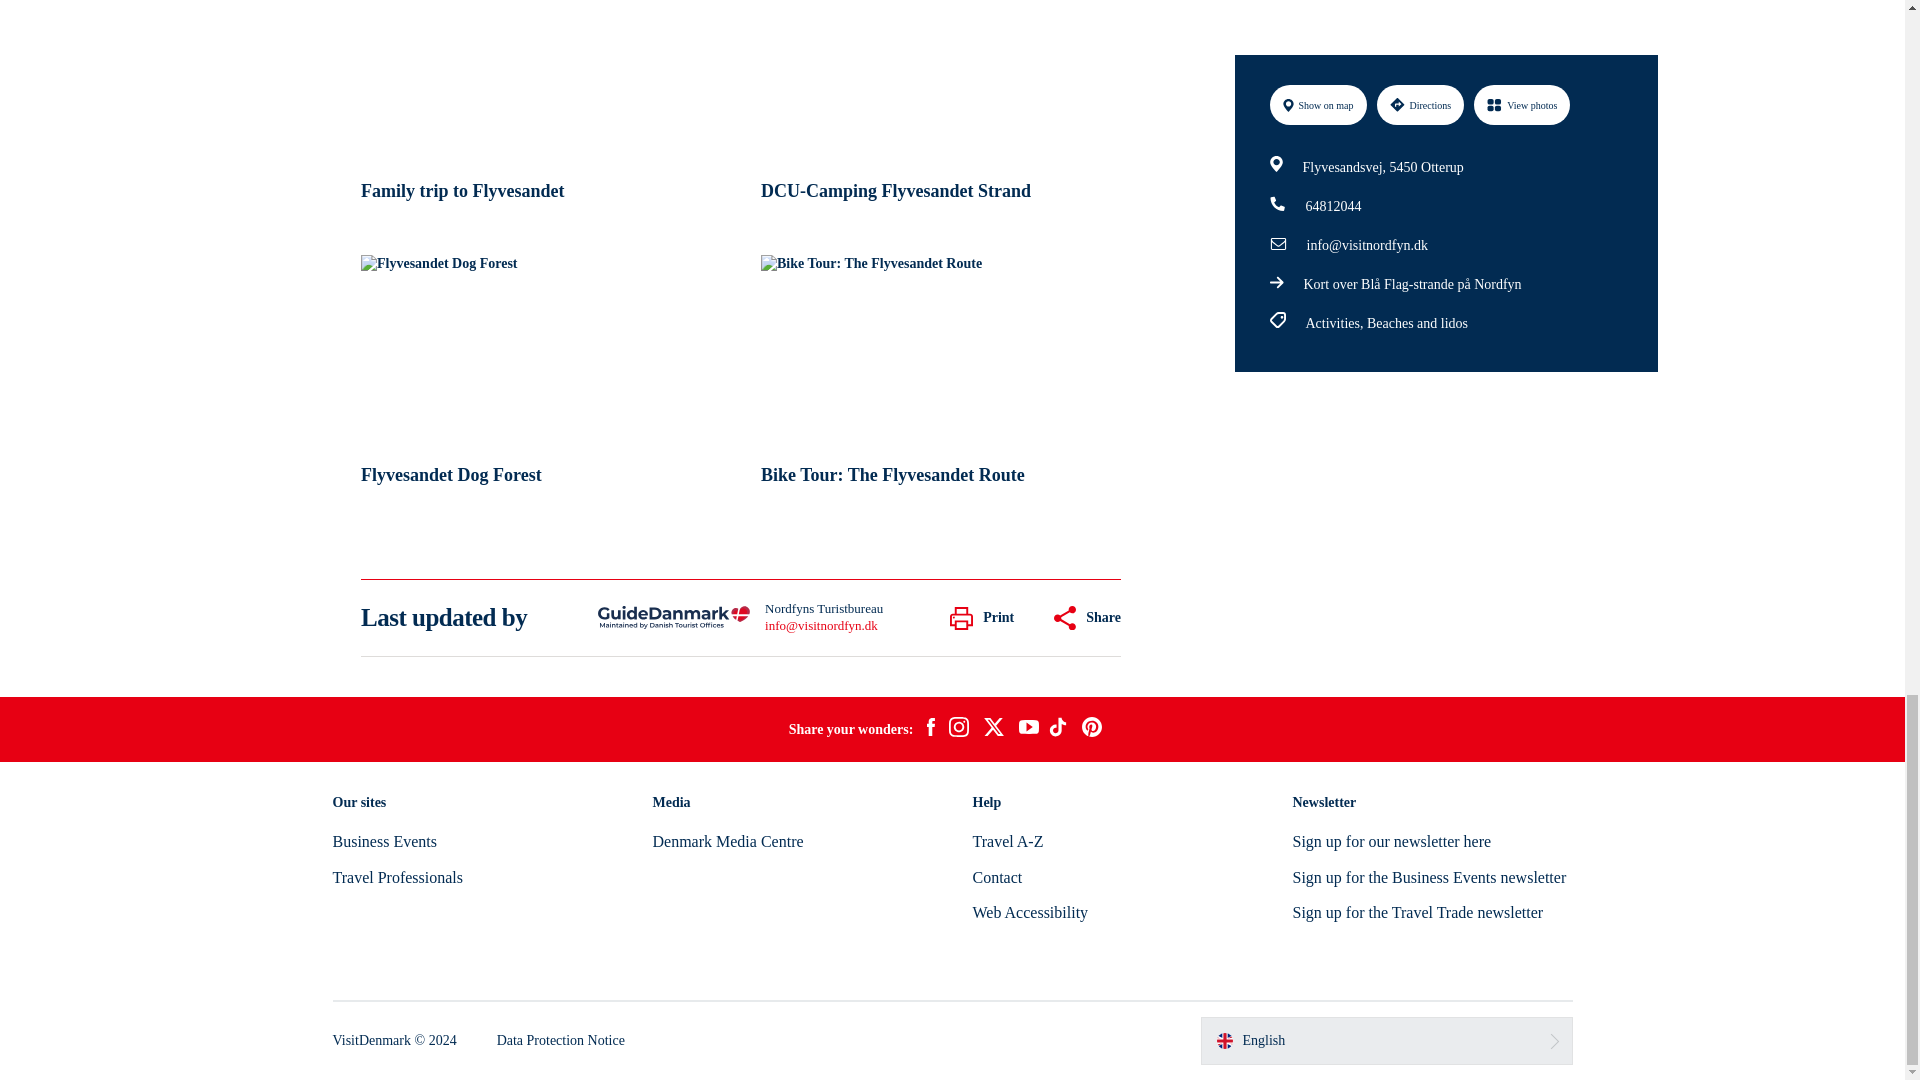 The image size is (1920, 1080). What do you see at coordinates (1092, 730) in the screenshot?
I see `pinterest` at bounding box center [1092, 730].